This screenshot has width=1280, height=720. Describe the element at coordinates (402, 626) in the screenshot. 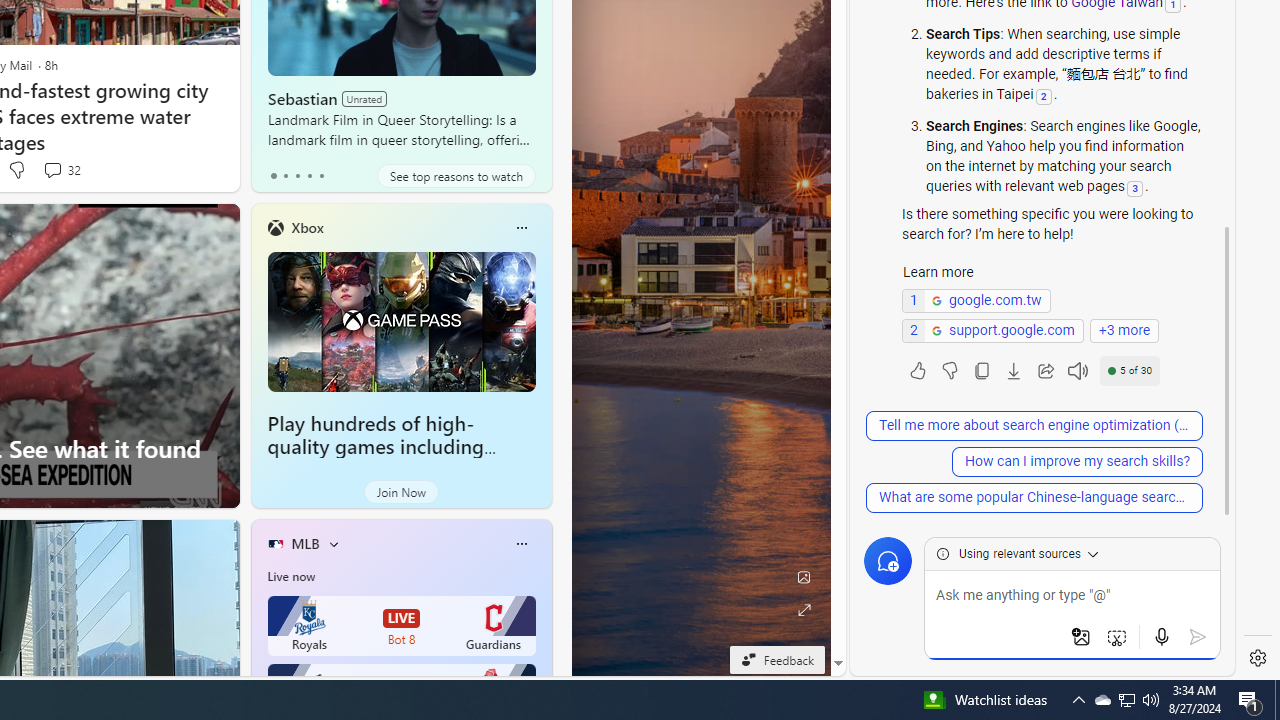

I see `Royals LIVE Bot 8 Guardians` at that location.